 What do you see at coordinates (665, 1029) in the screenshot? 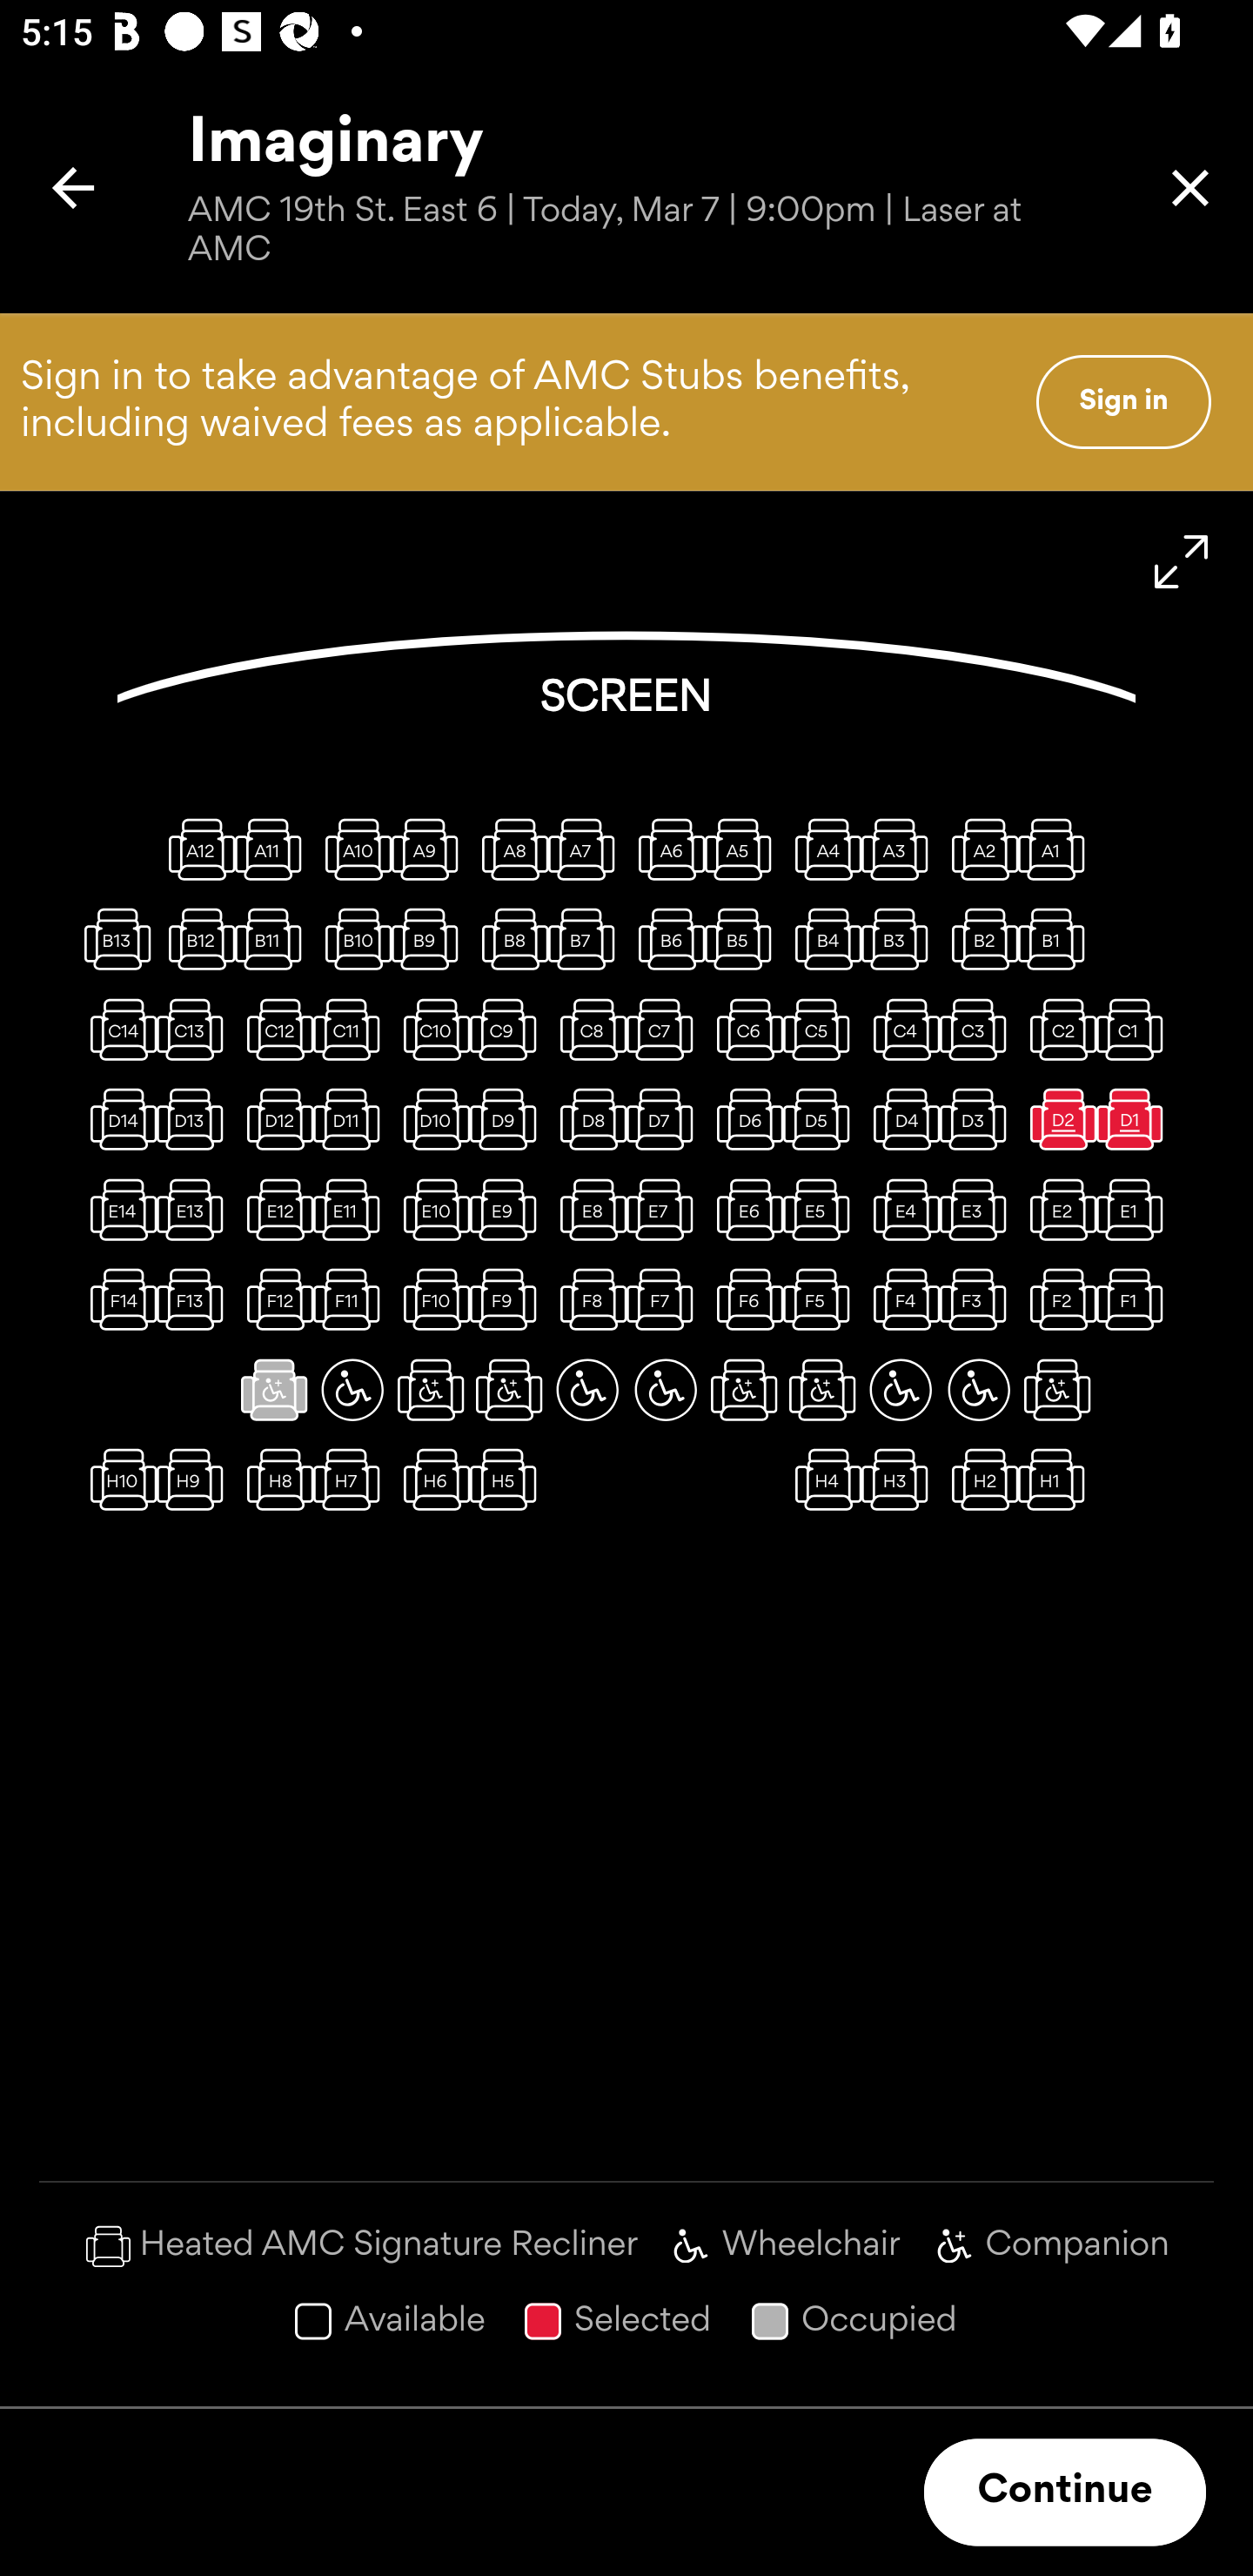
I see `C7, Regular seat, available` at bounding box center [665, 1029].